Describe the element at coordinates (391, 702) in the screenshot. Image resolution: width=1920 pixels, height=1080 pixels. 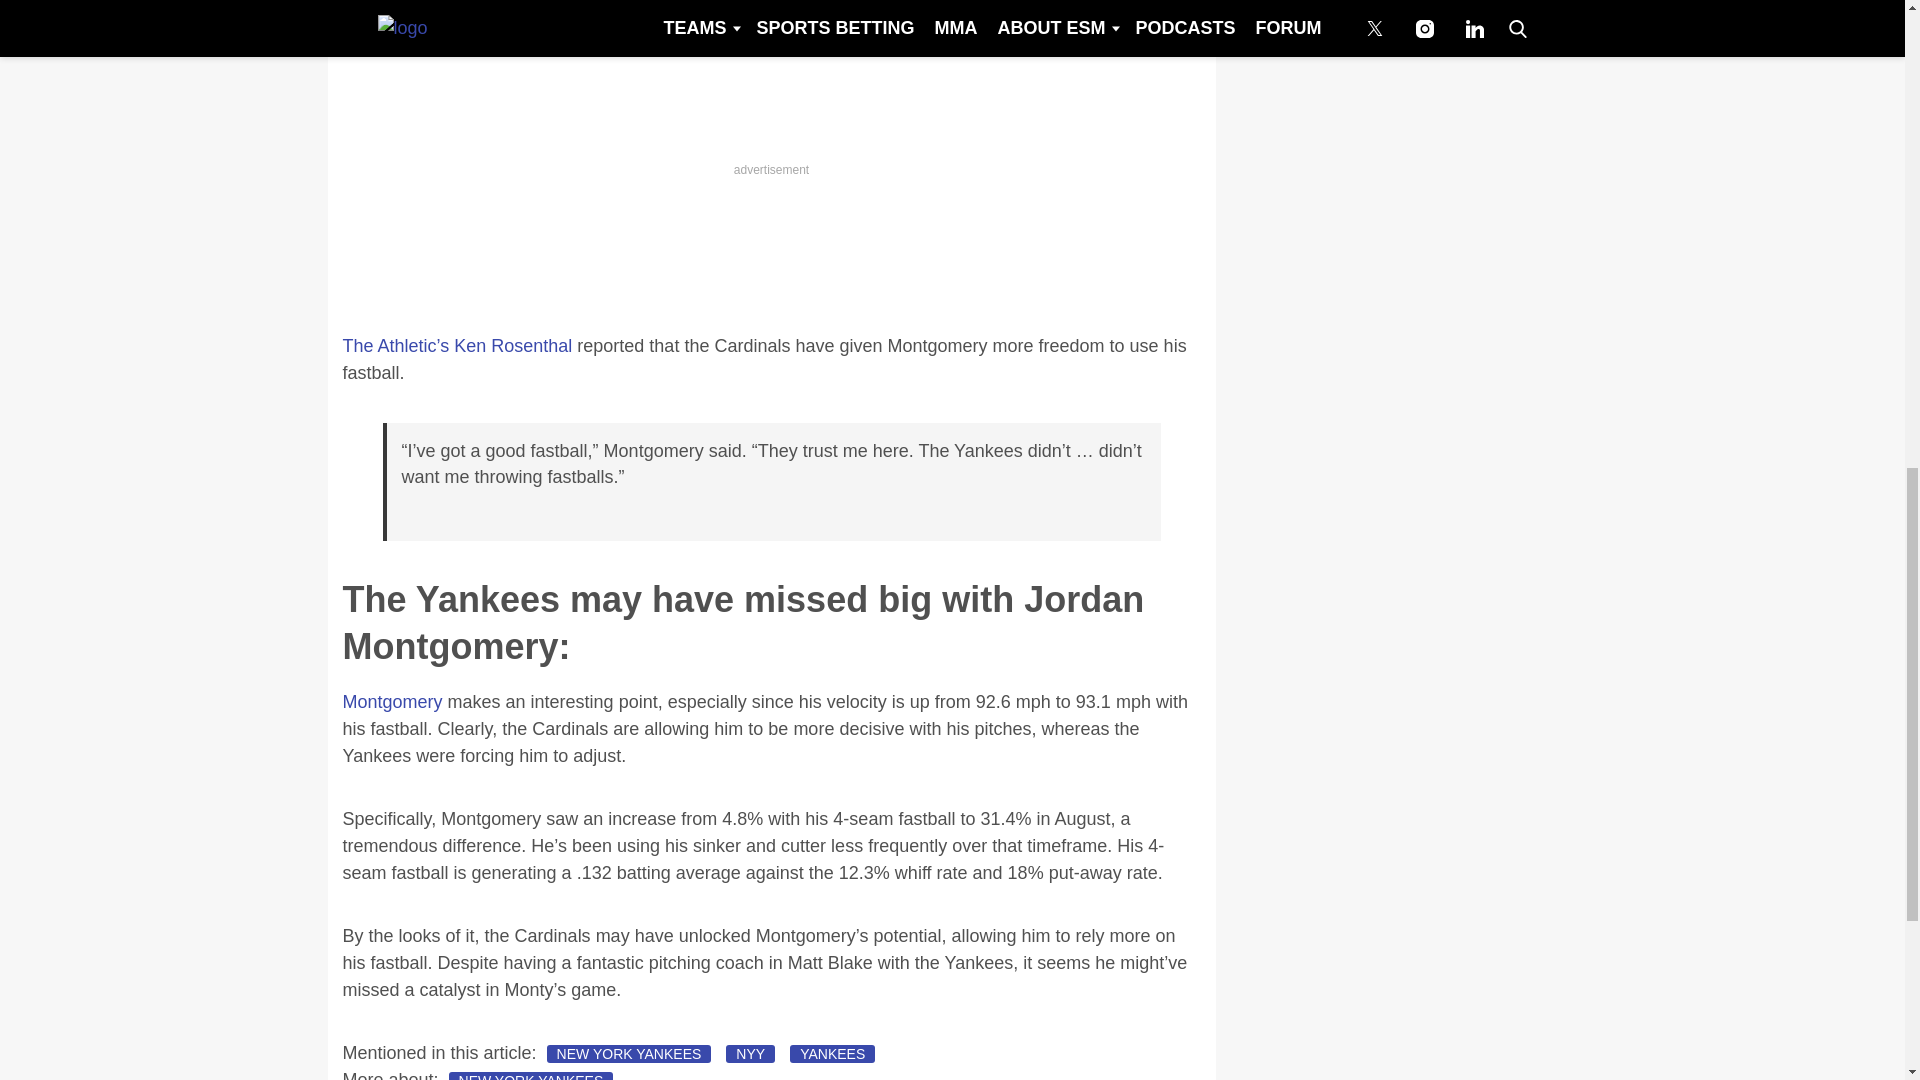
I see `Montgomery` at that location.